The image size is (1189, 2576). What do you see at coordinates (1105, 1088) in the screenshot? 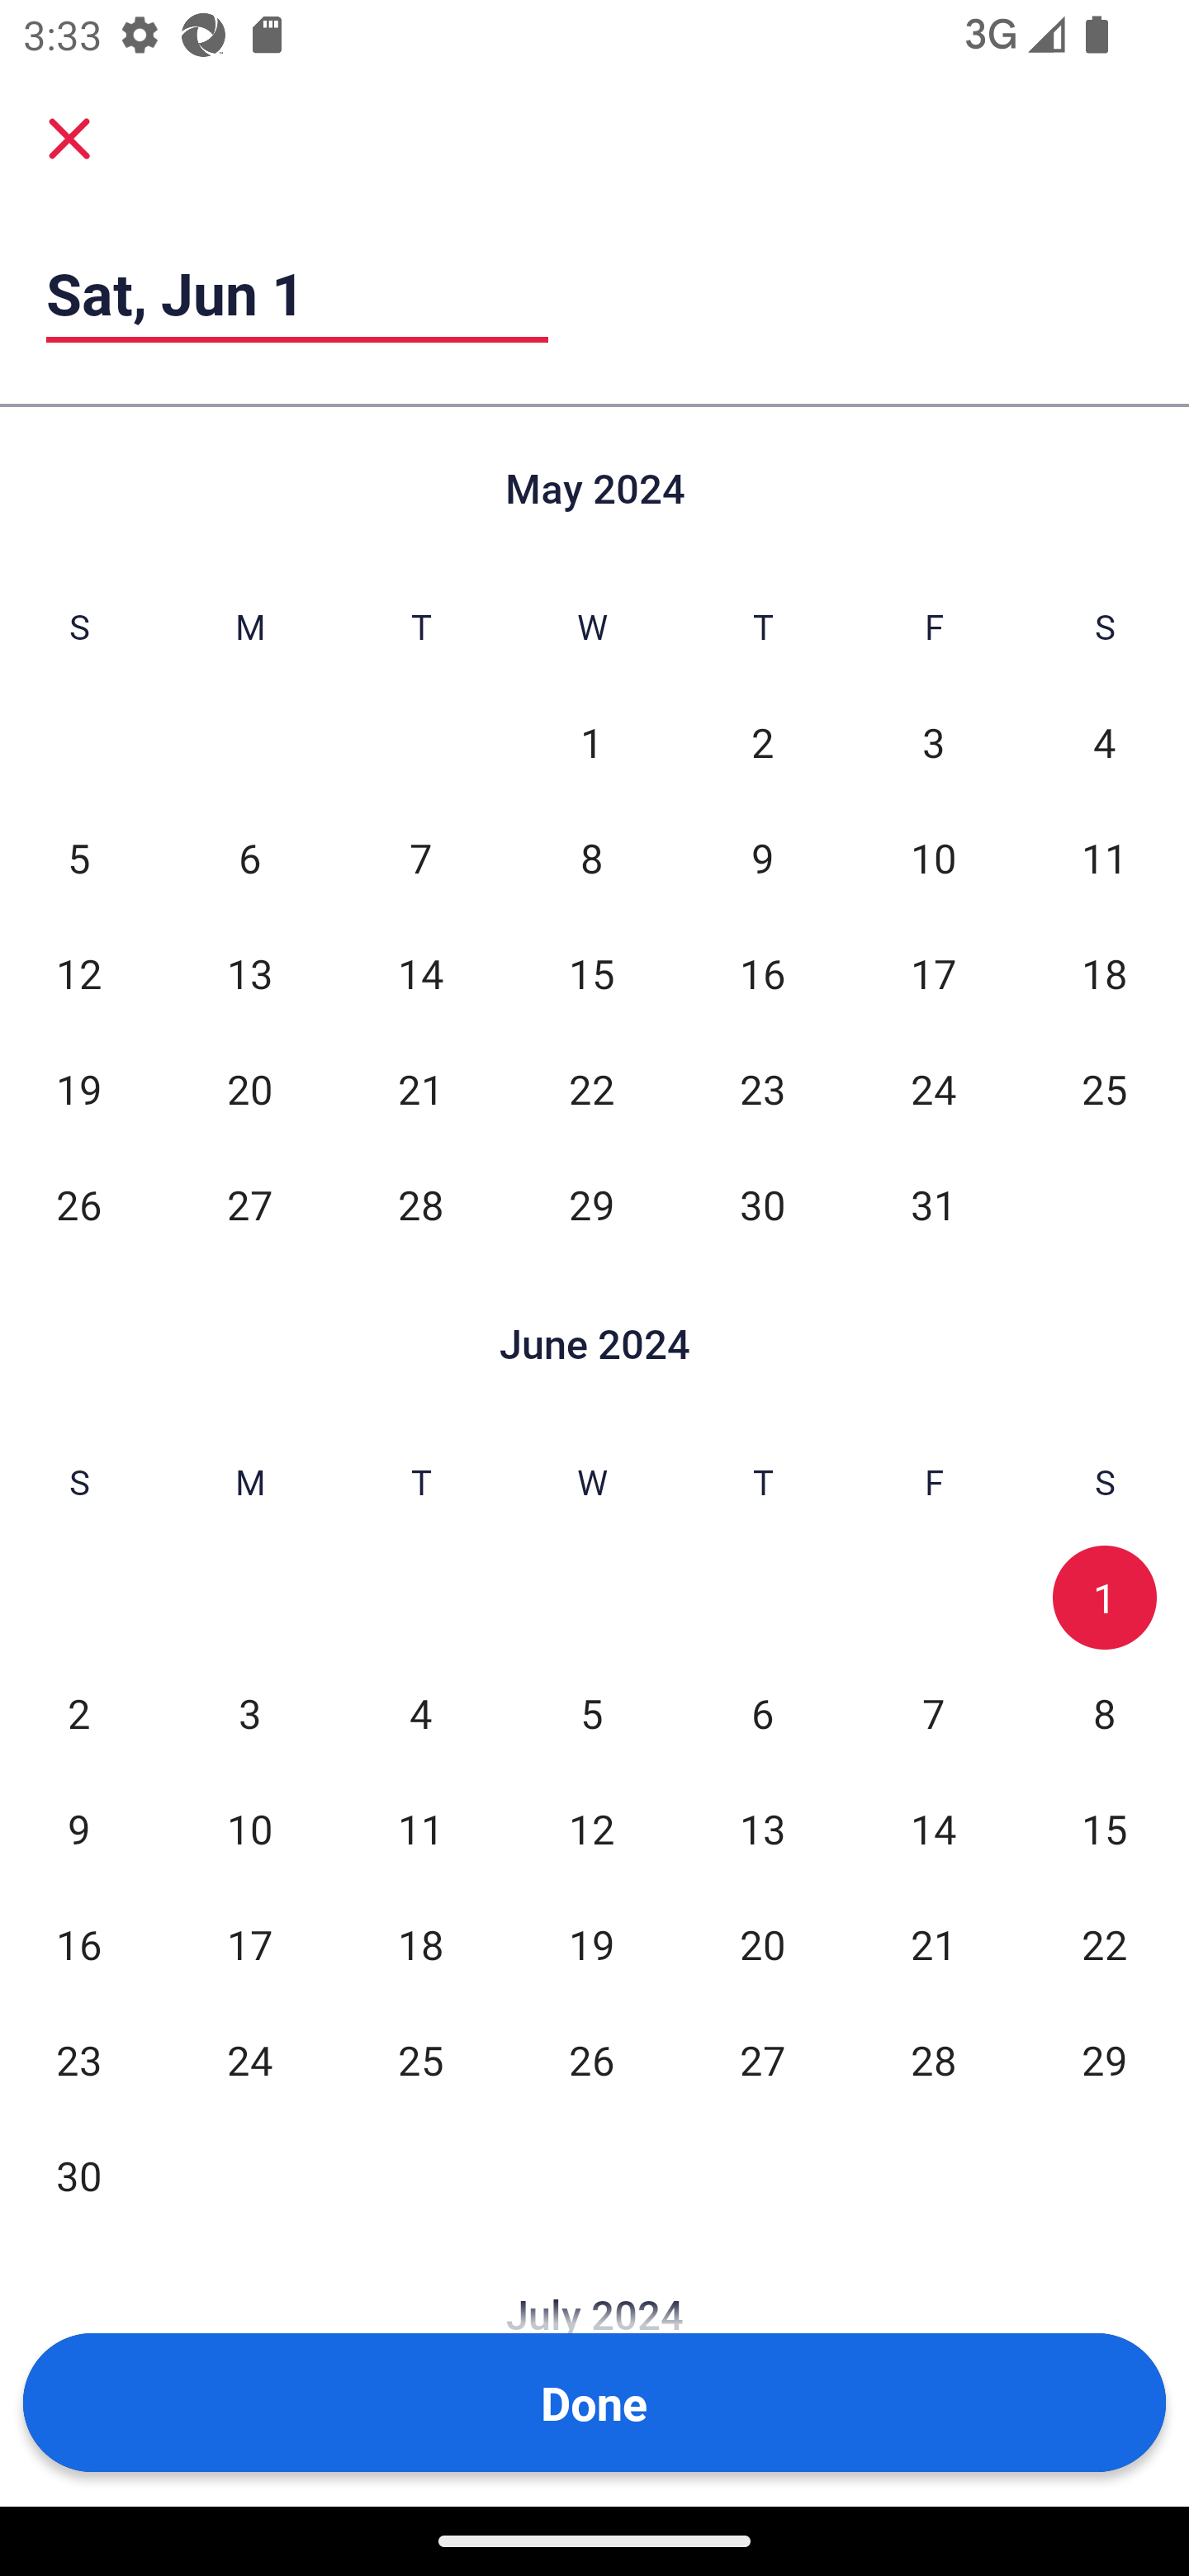
I see `25 Sat, May 25, Not Selected` at bounding box center [1105, 1088].